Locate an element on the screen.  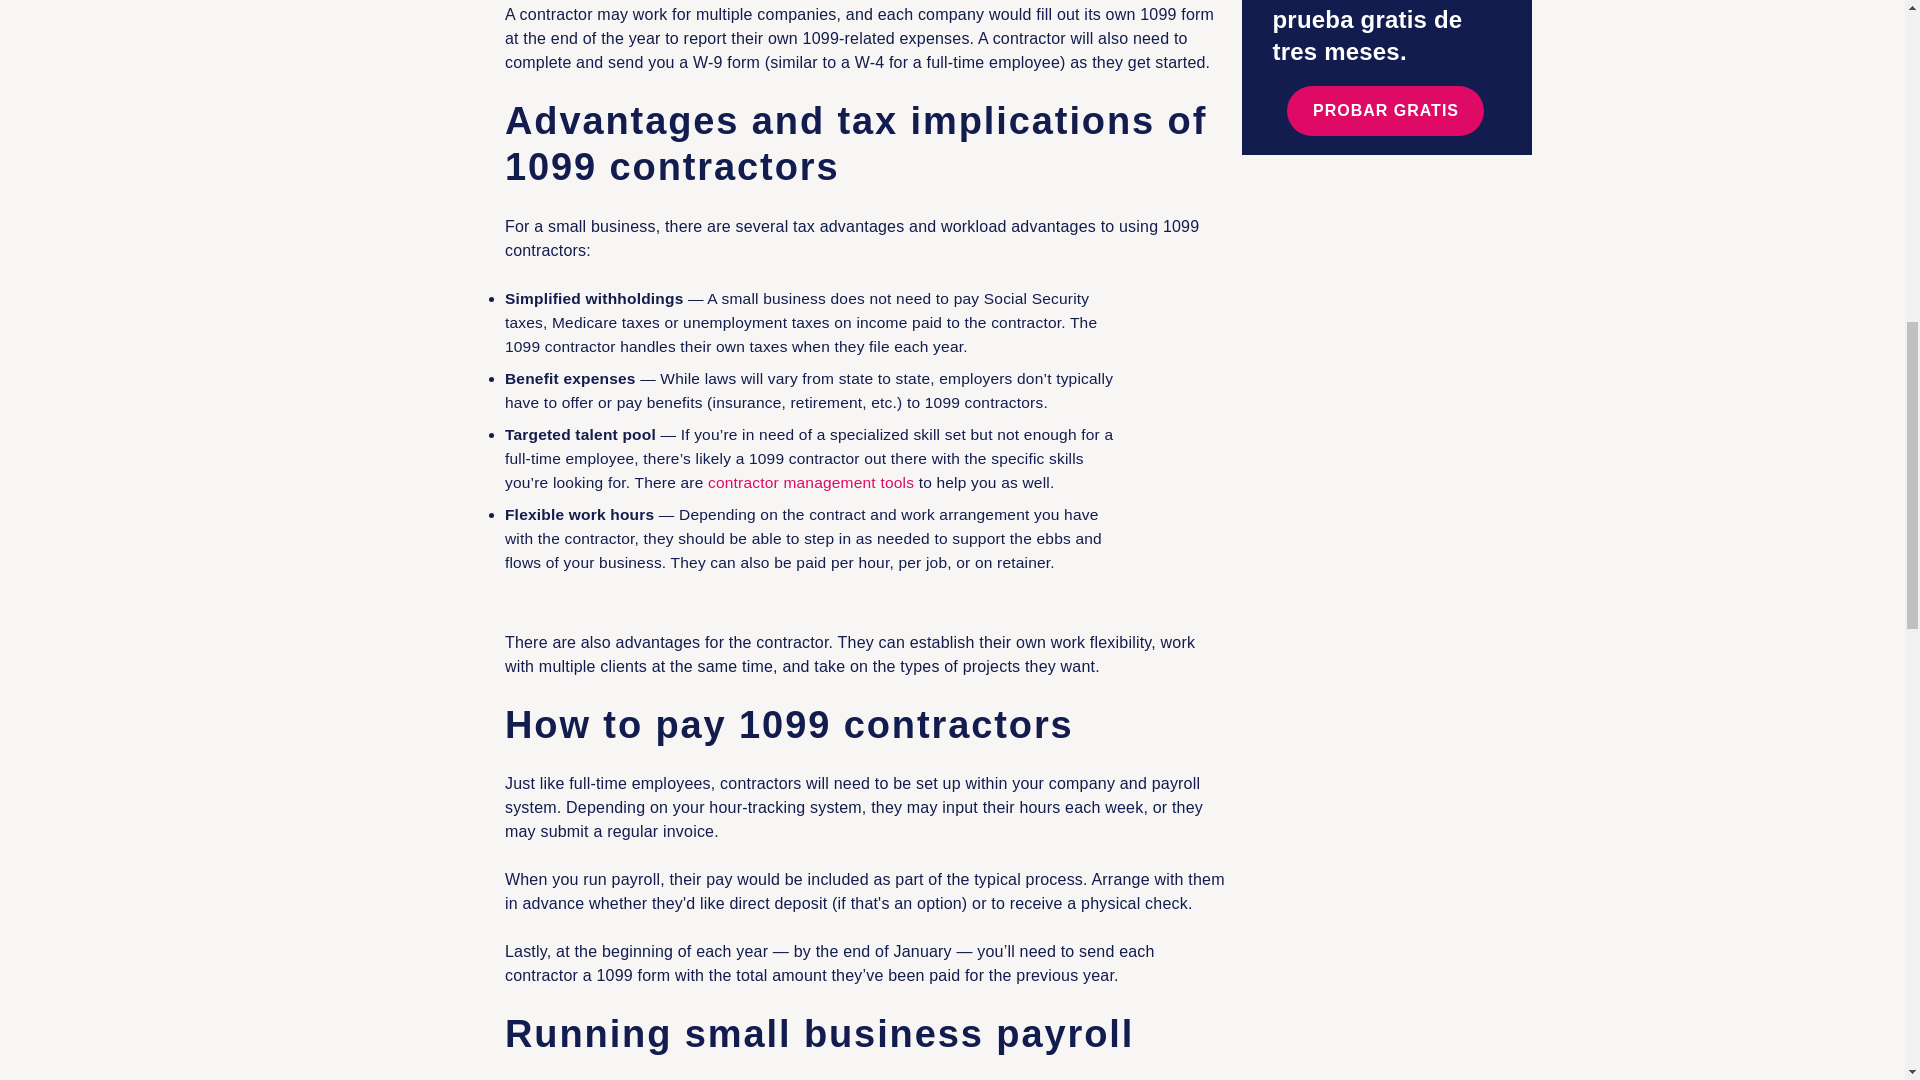
contractor management tools is located at coordinates (810, 482).